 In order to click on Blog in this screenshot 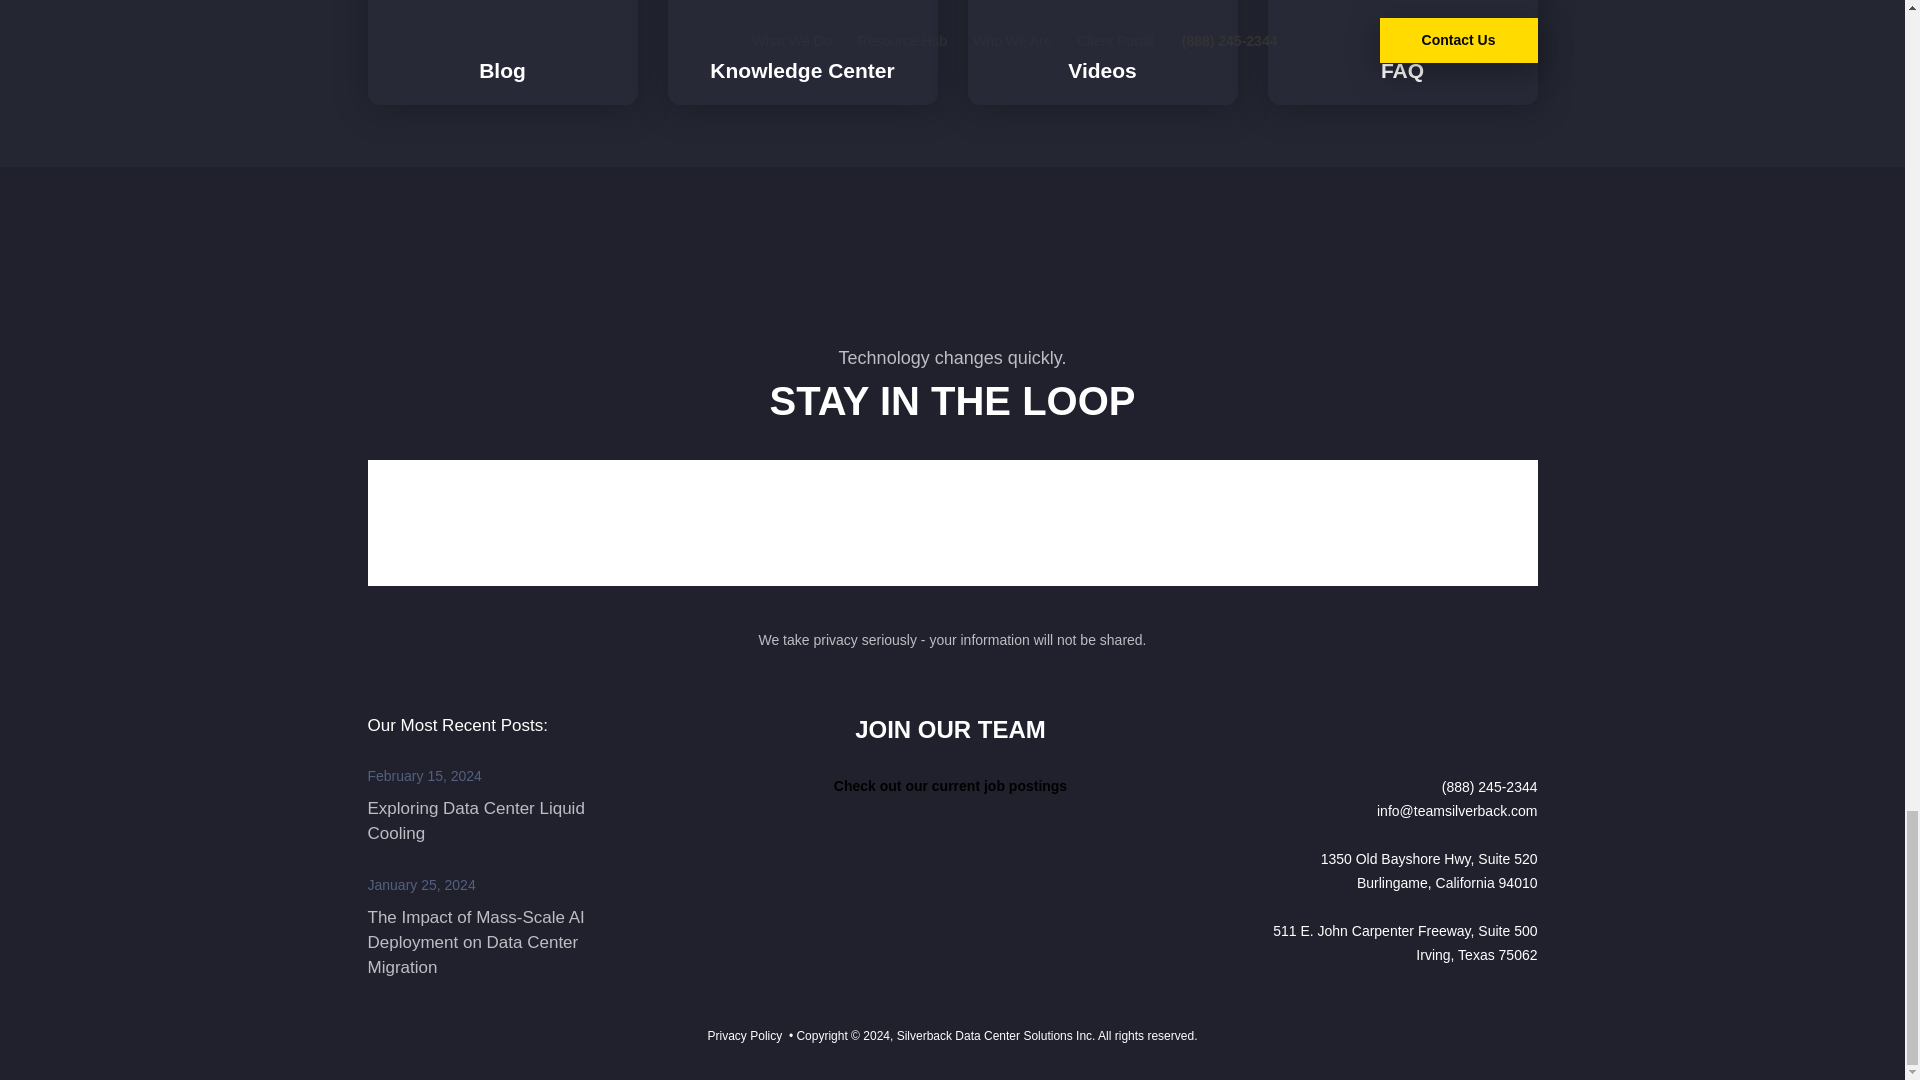, I will do `click(502, 52)`.